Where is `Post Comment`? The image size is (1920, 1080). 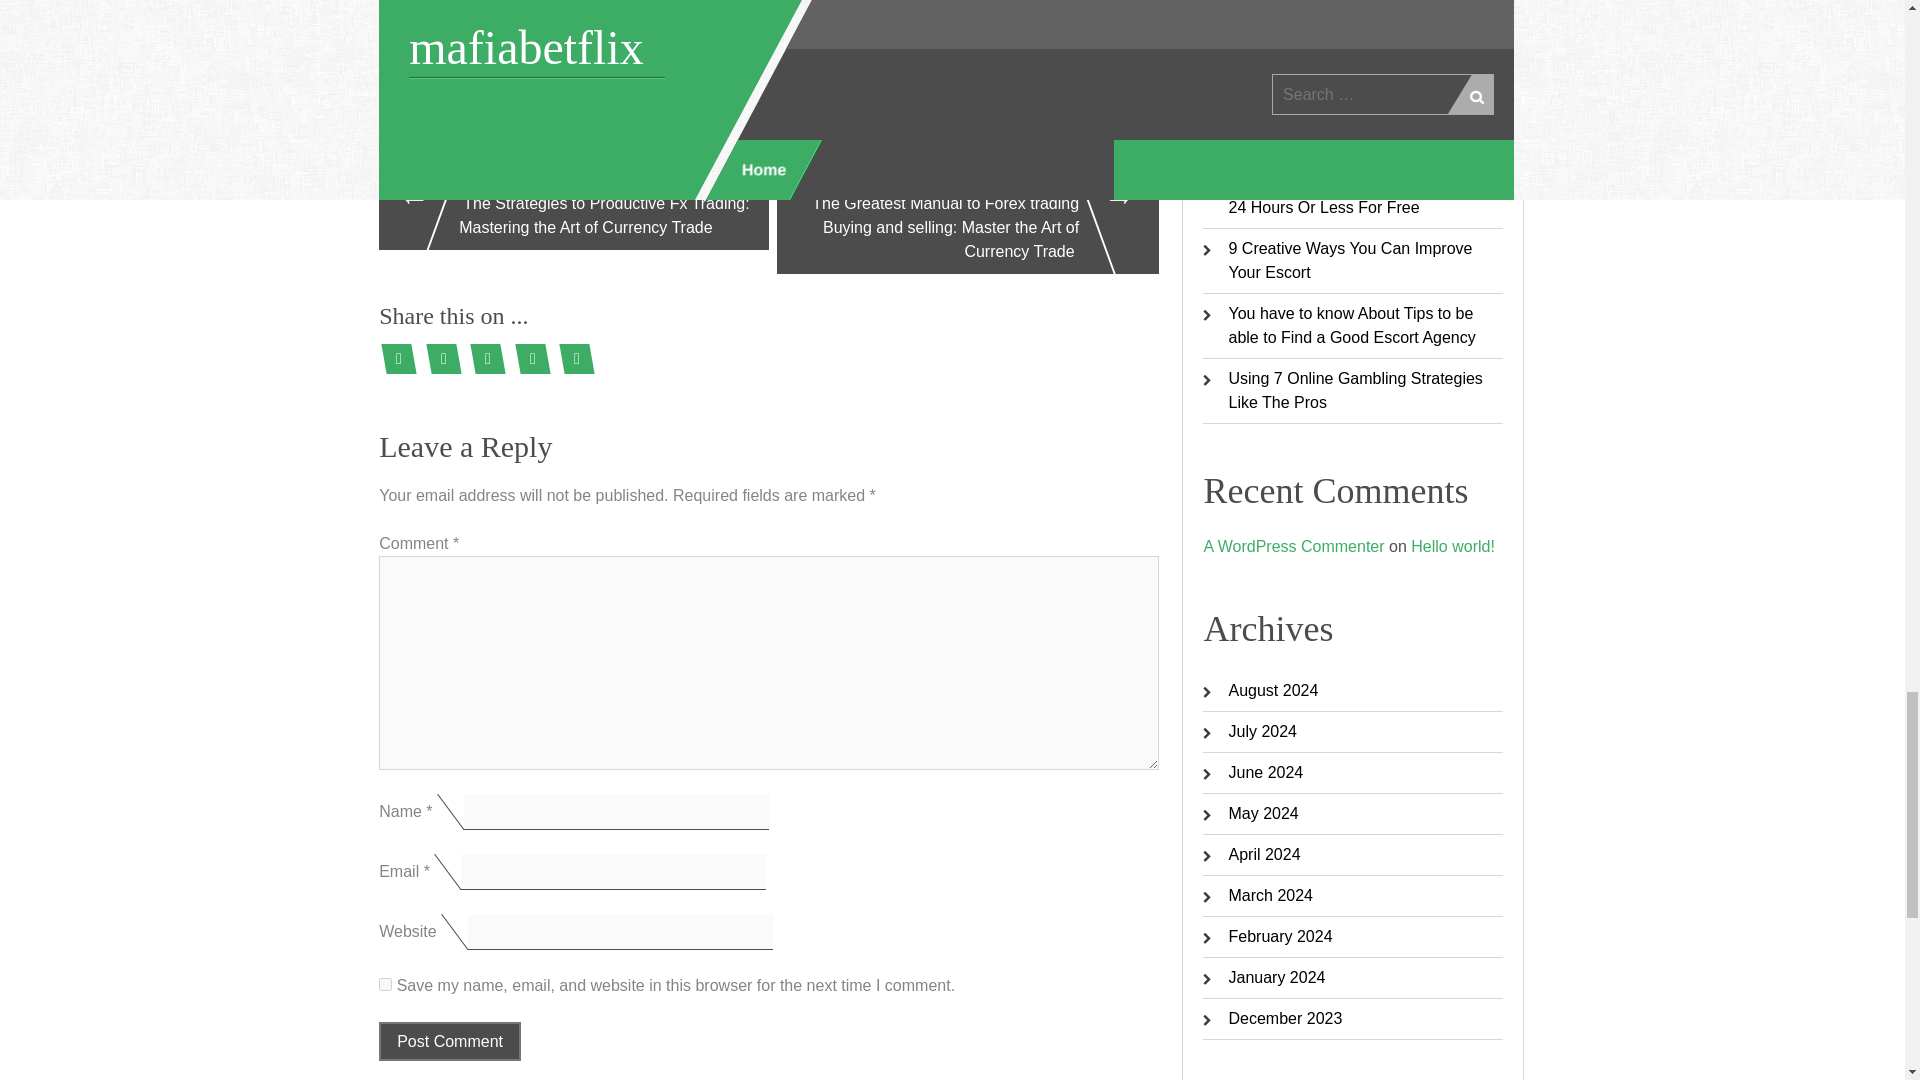
Post Comment is located at coordinates (449, 1040).